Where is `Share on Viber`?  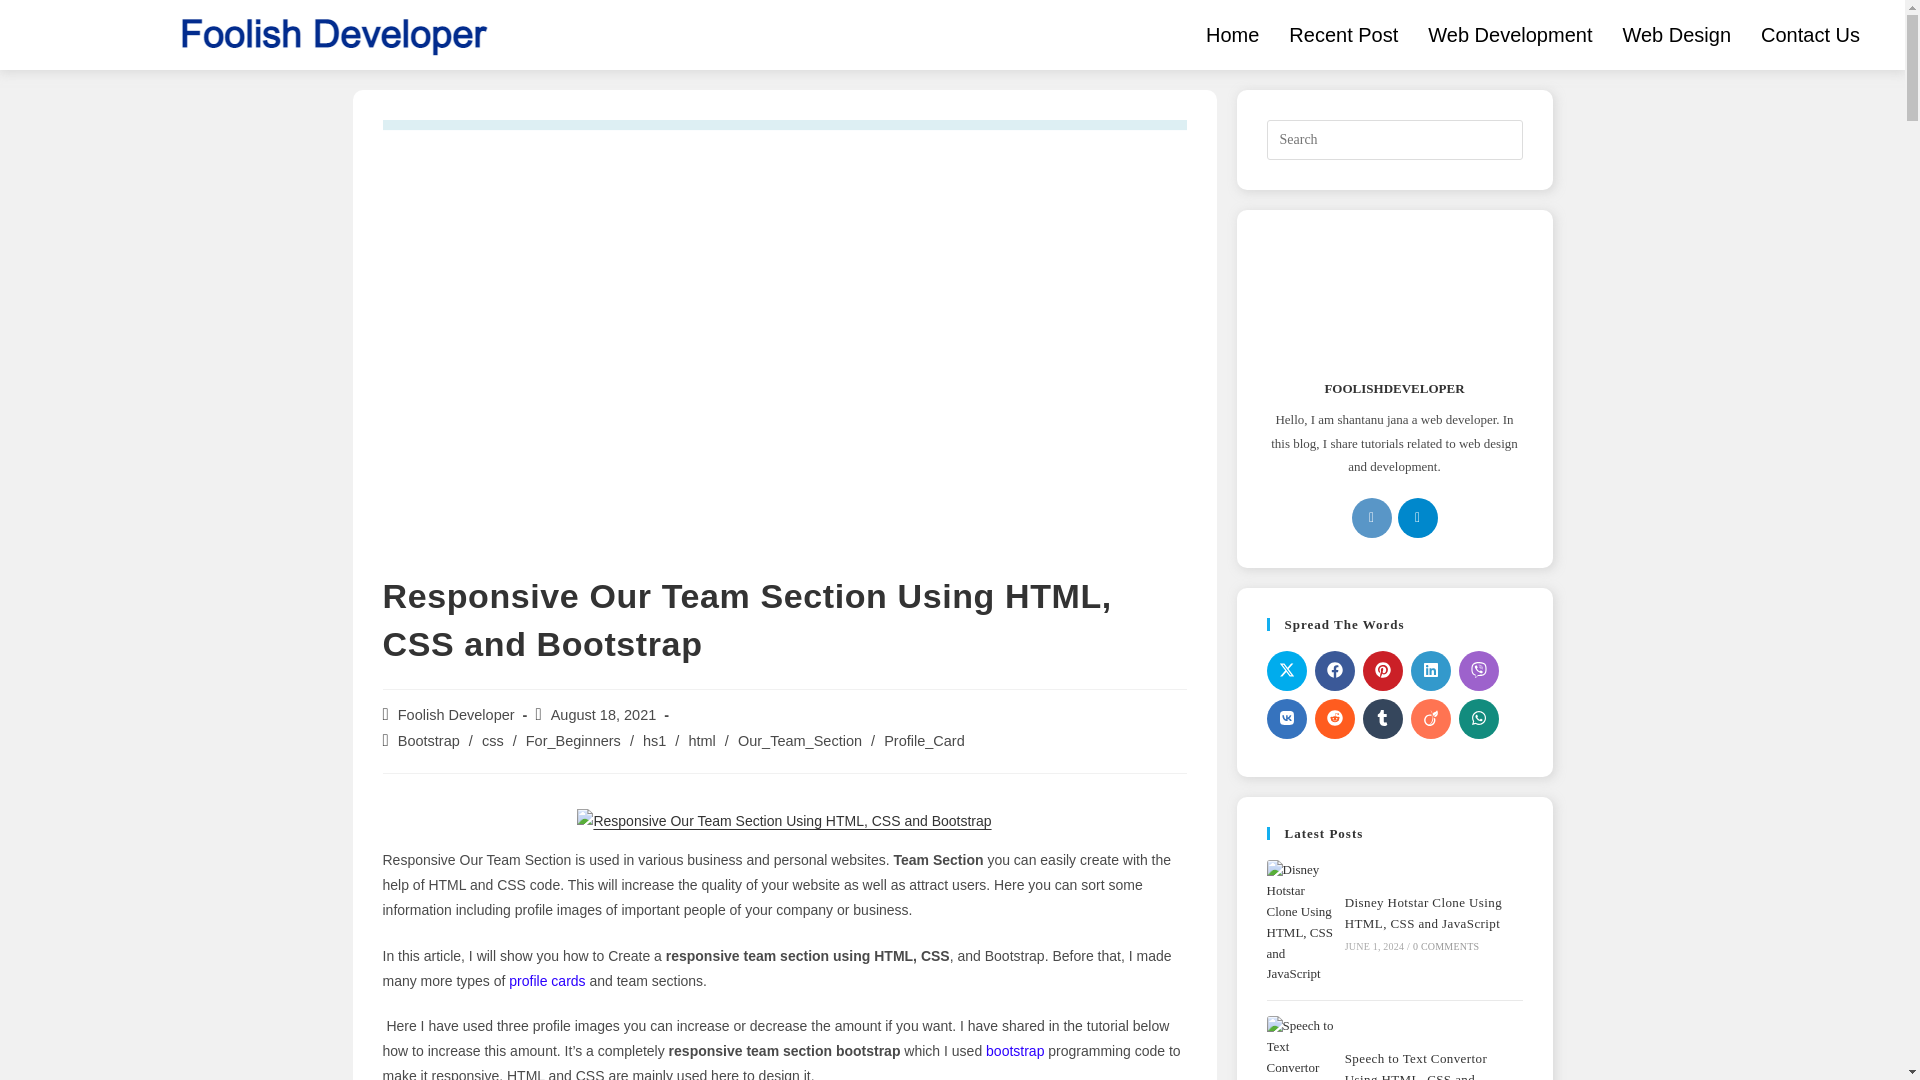 Share on Viber is located at coordinates (1477, 671).